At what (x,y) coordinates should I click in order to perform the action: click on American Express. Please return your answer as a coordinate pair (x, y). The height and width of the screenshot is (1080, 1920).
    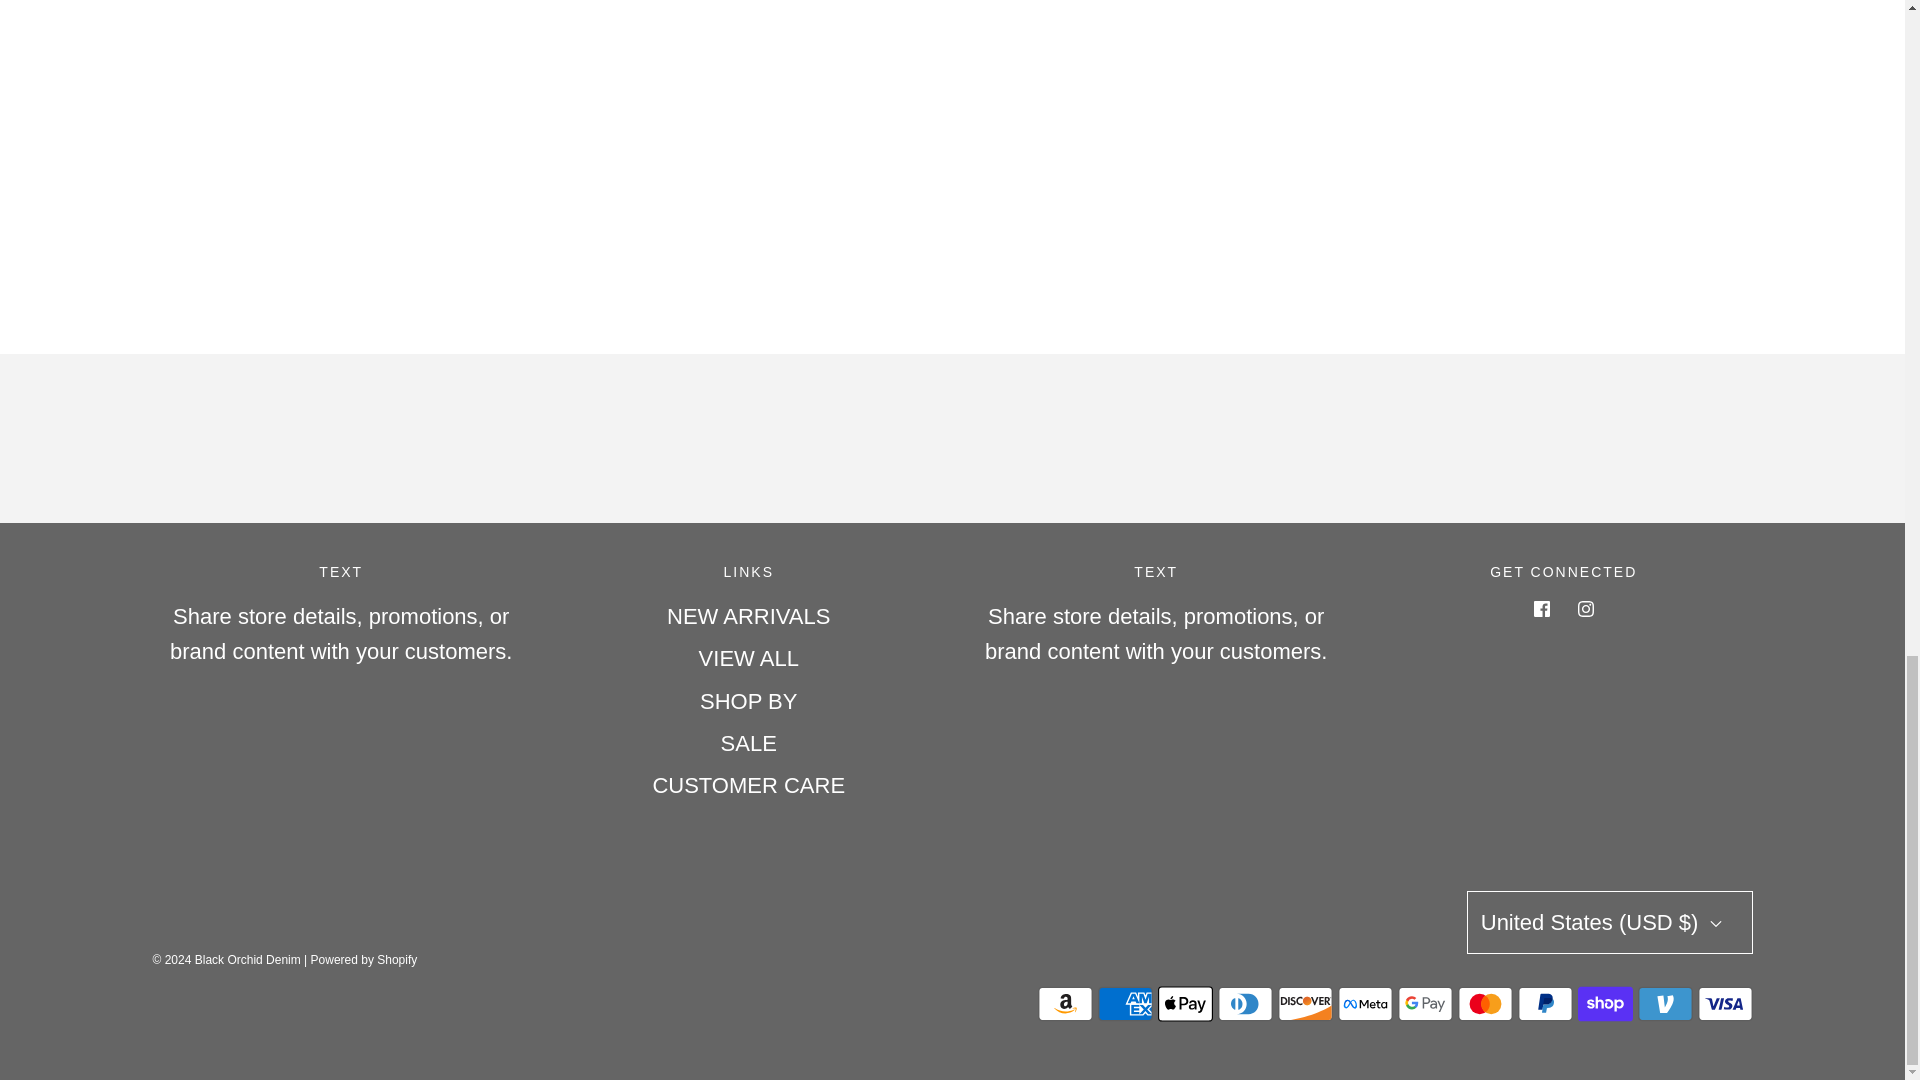
    Looking at the image, I should click on (1126, 1003).